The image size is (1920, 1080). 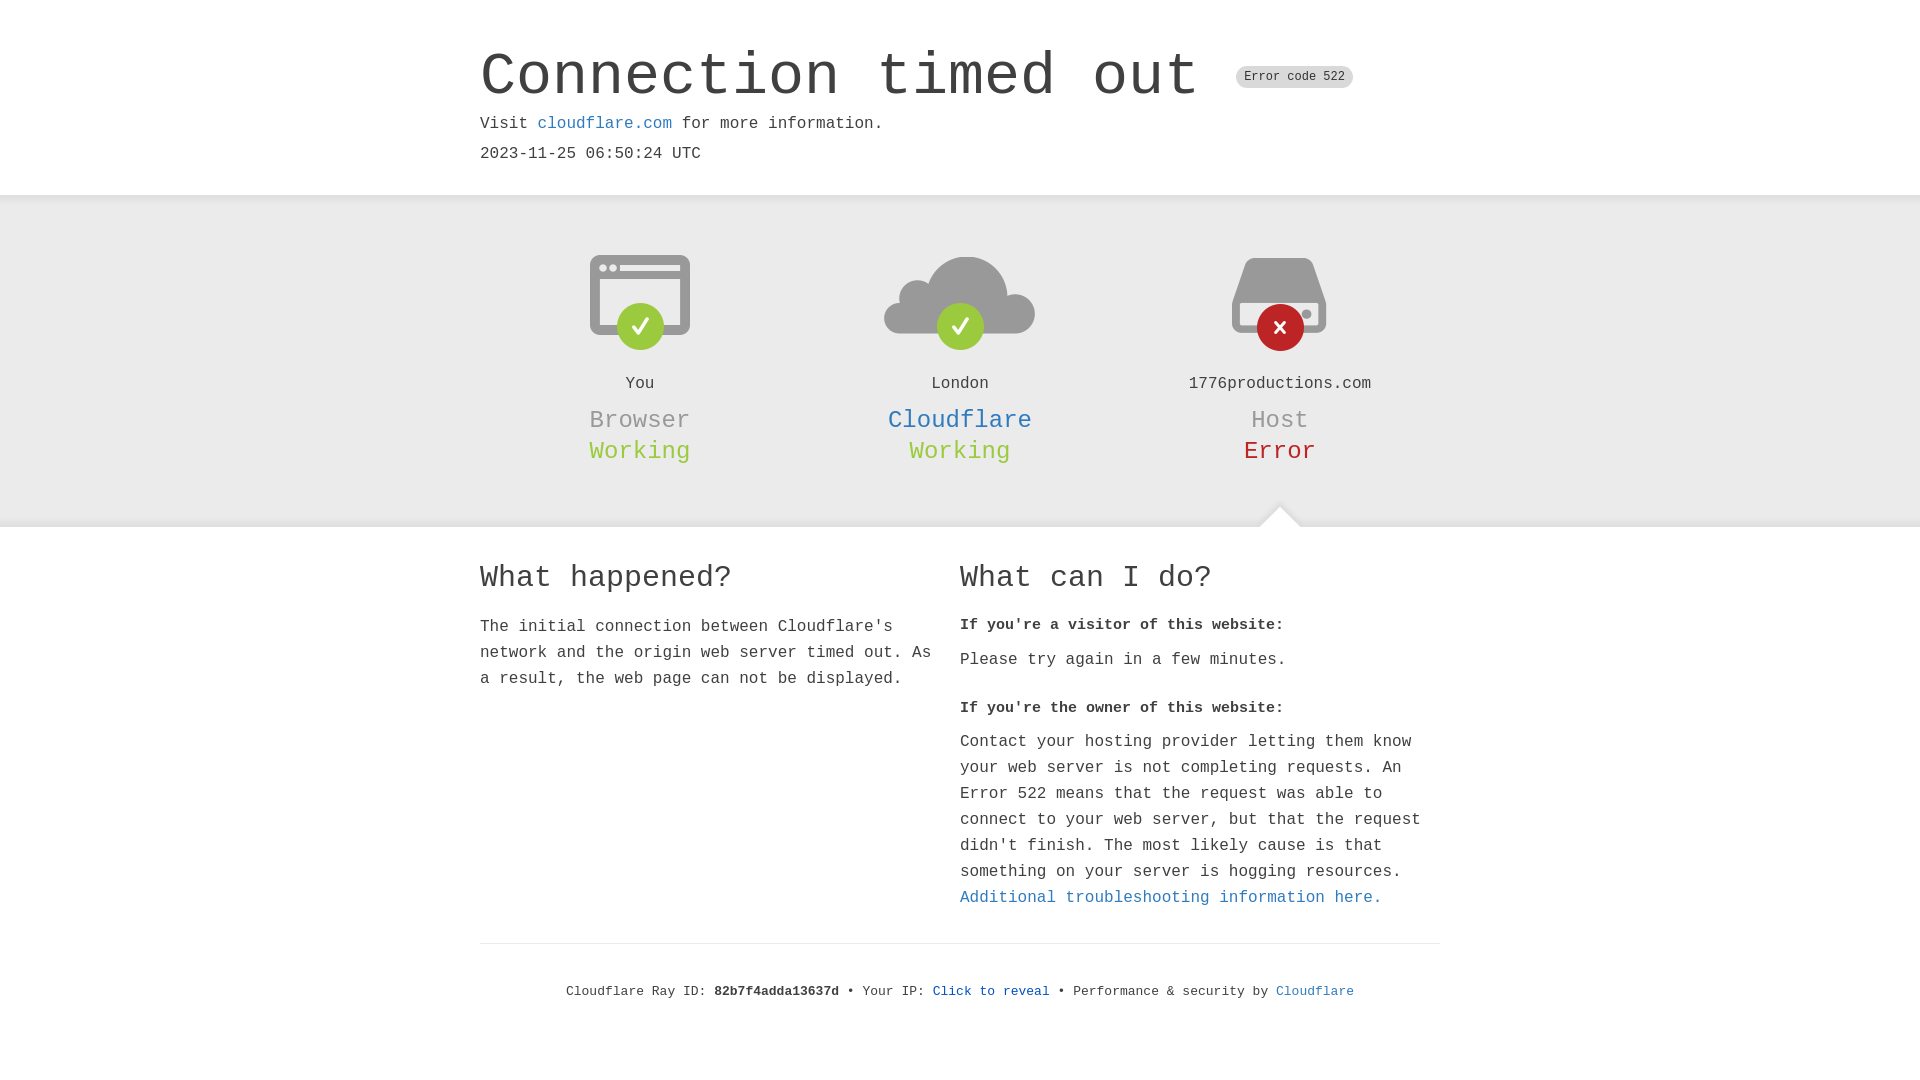 What do you see at coordinates (1171, 898) in the screenshot?
I see `Additional troubleshooting information here.` at bounding box center [1171, 898].